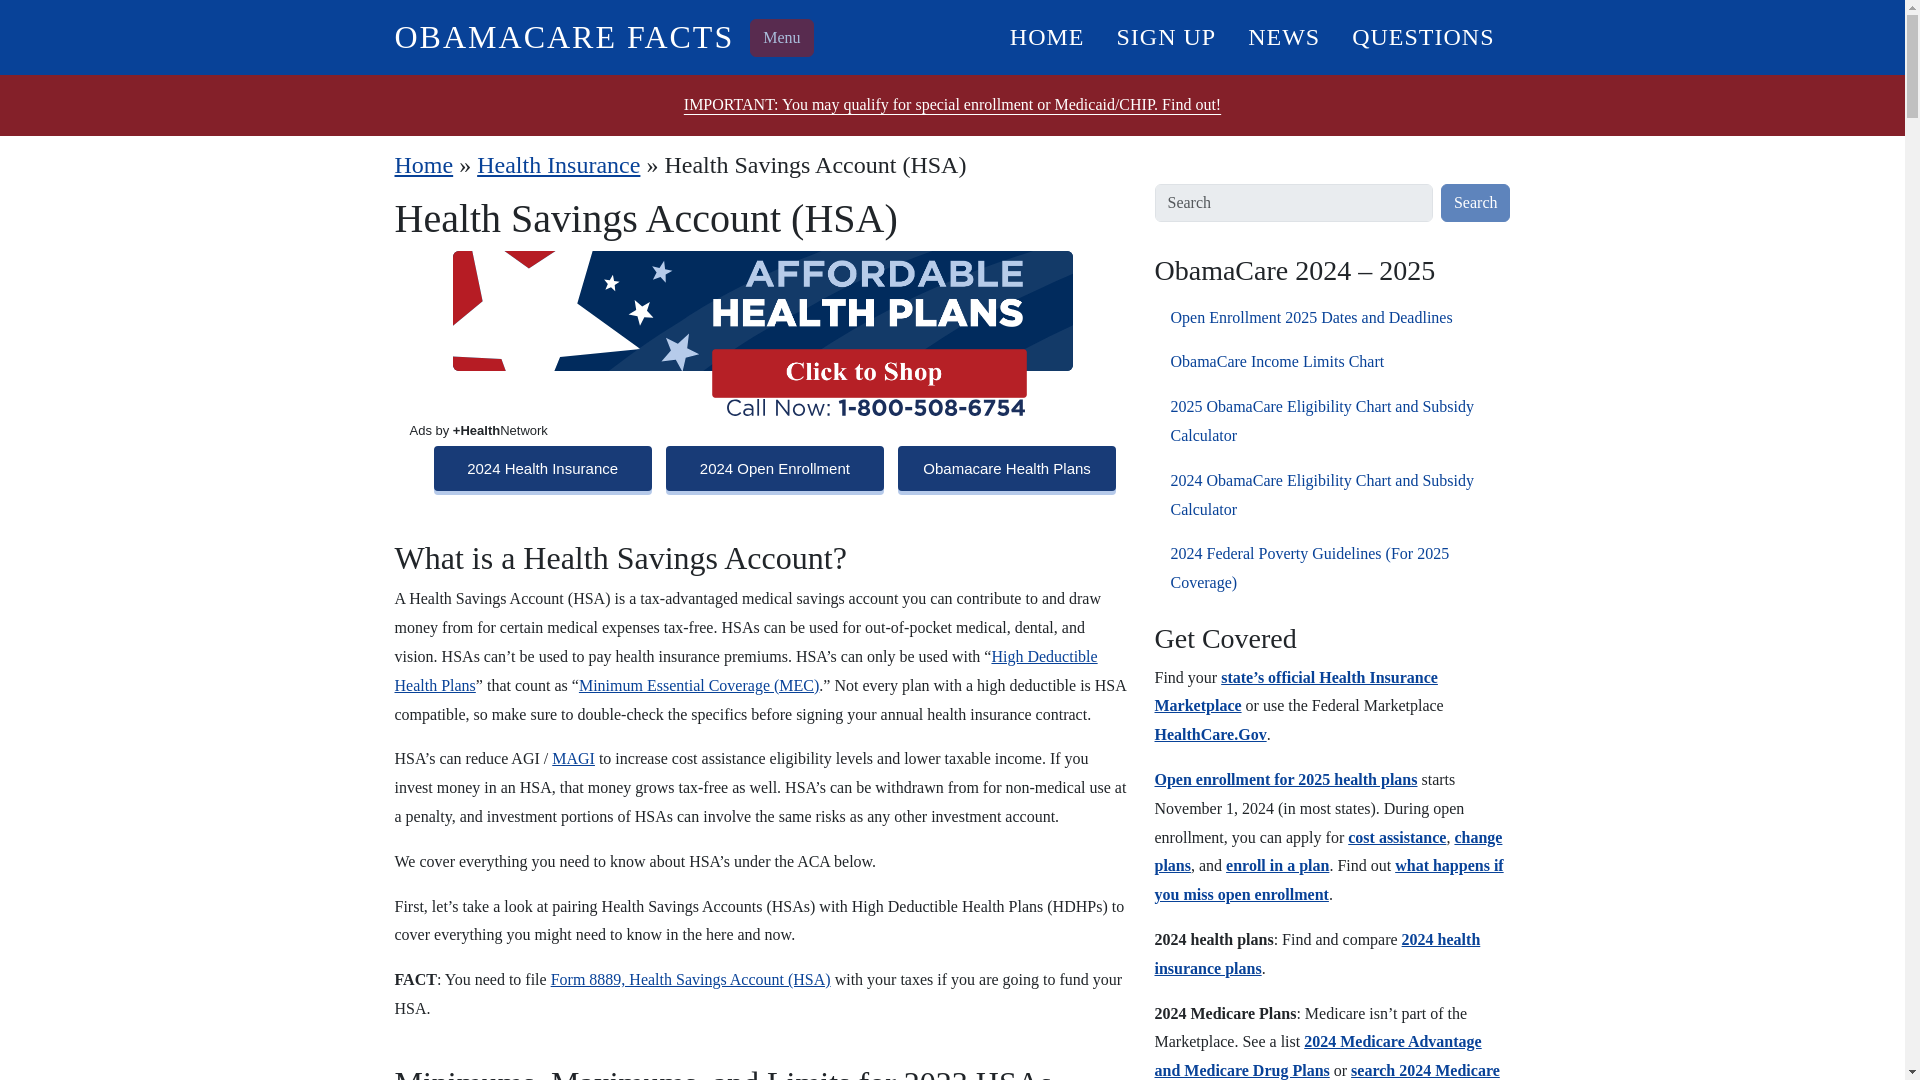 The height and width of the screenshot is (1080, 1920). Describe the element at coordinates (691, 979) in the screenshot. I see `health savings account form 8889` at that location.